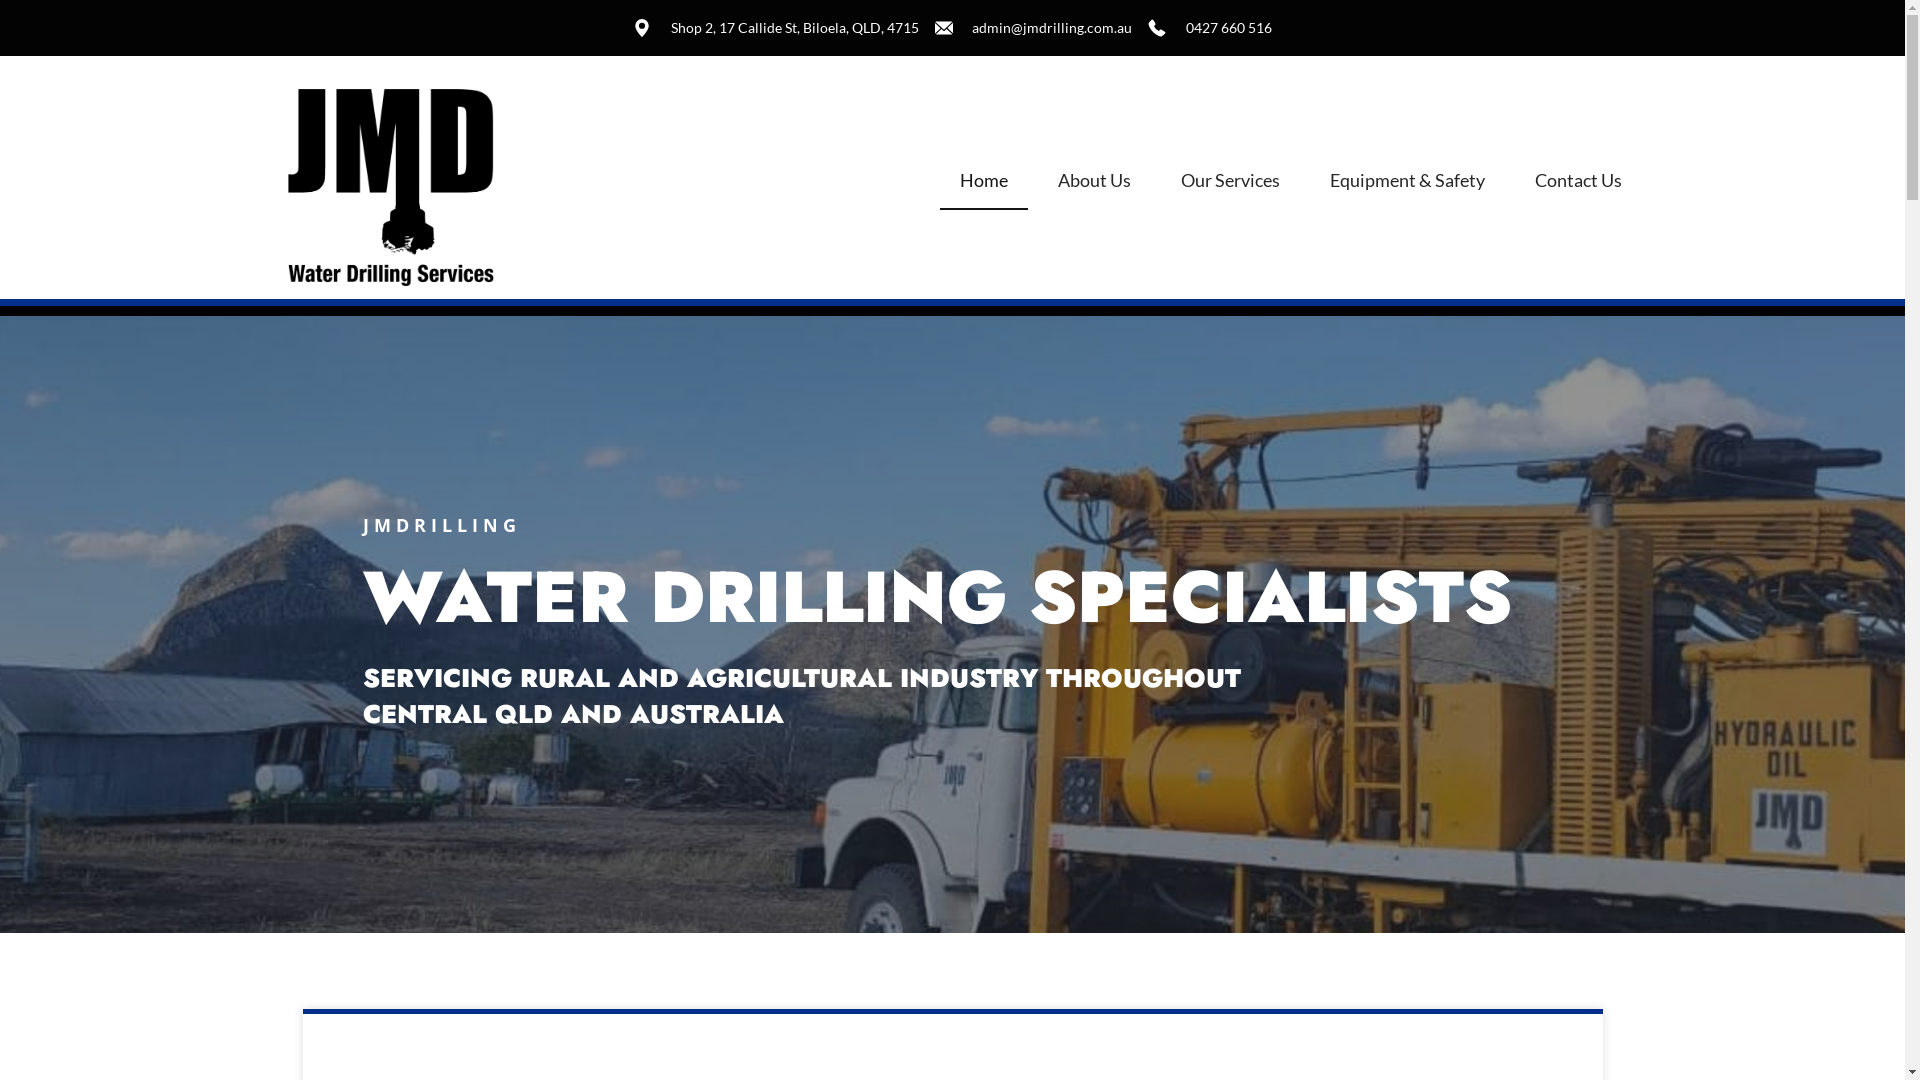 Image resolution: width=1920 pixels, height=1080 pixels. I want to click on 0427 660 516, so click(1210, 28).